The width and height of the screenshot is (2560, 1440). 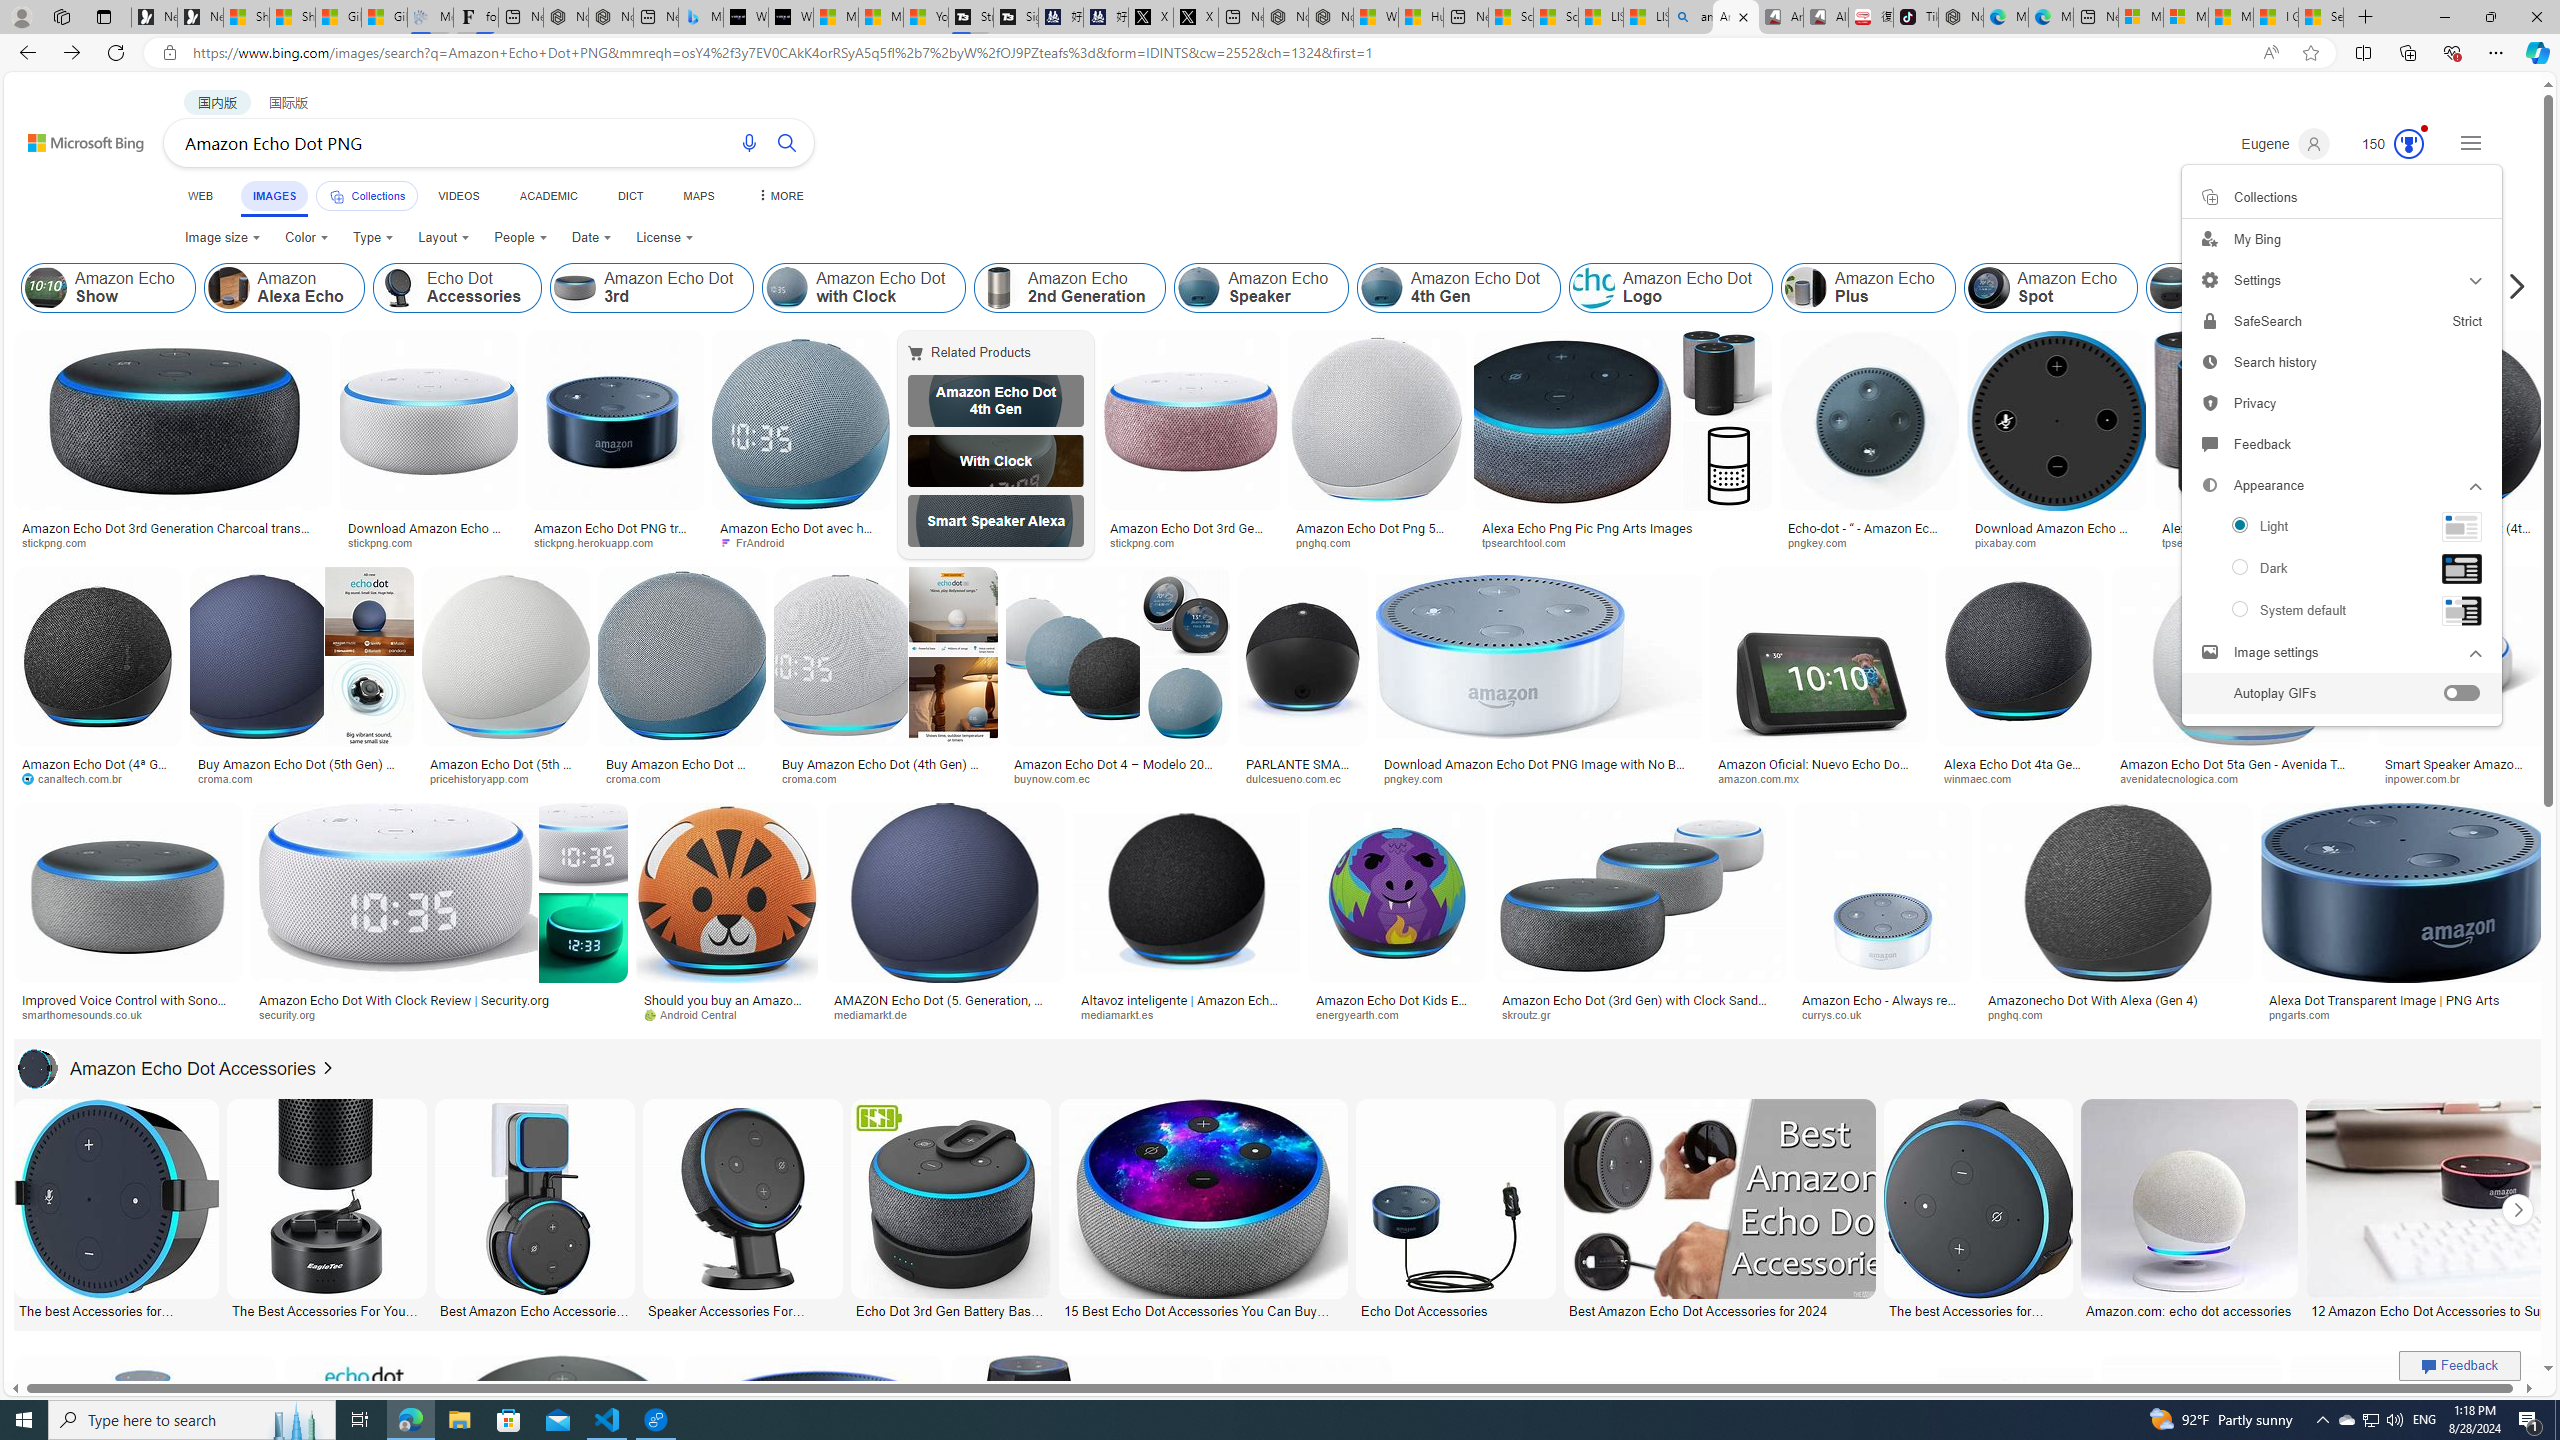 I want to click on mediamarkt.es, so click(x=1124, y=1014).